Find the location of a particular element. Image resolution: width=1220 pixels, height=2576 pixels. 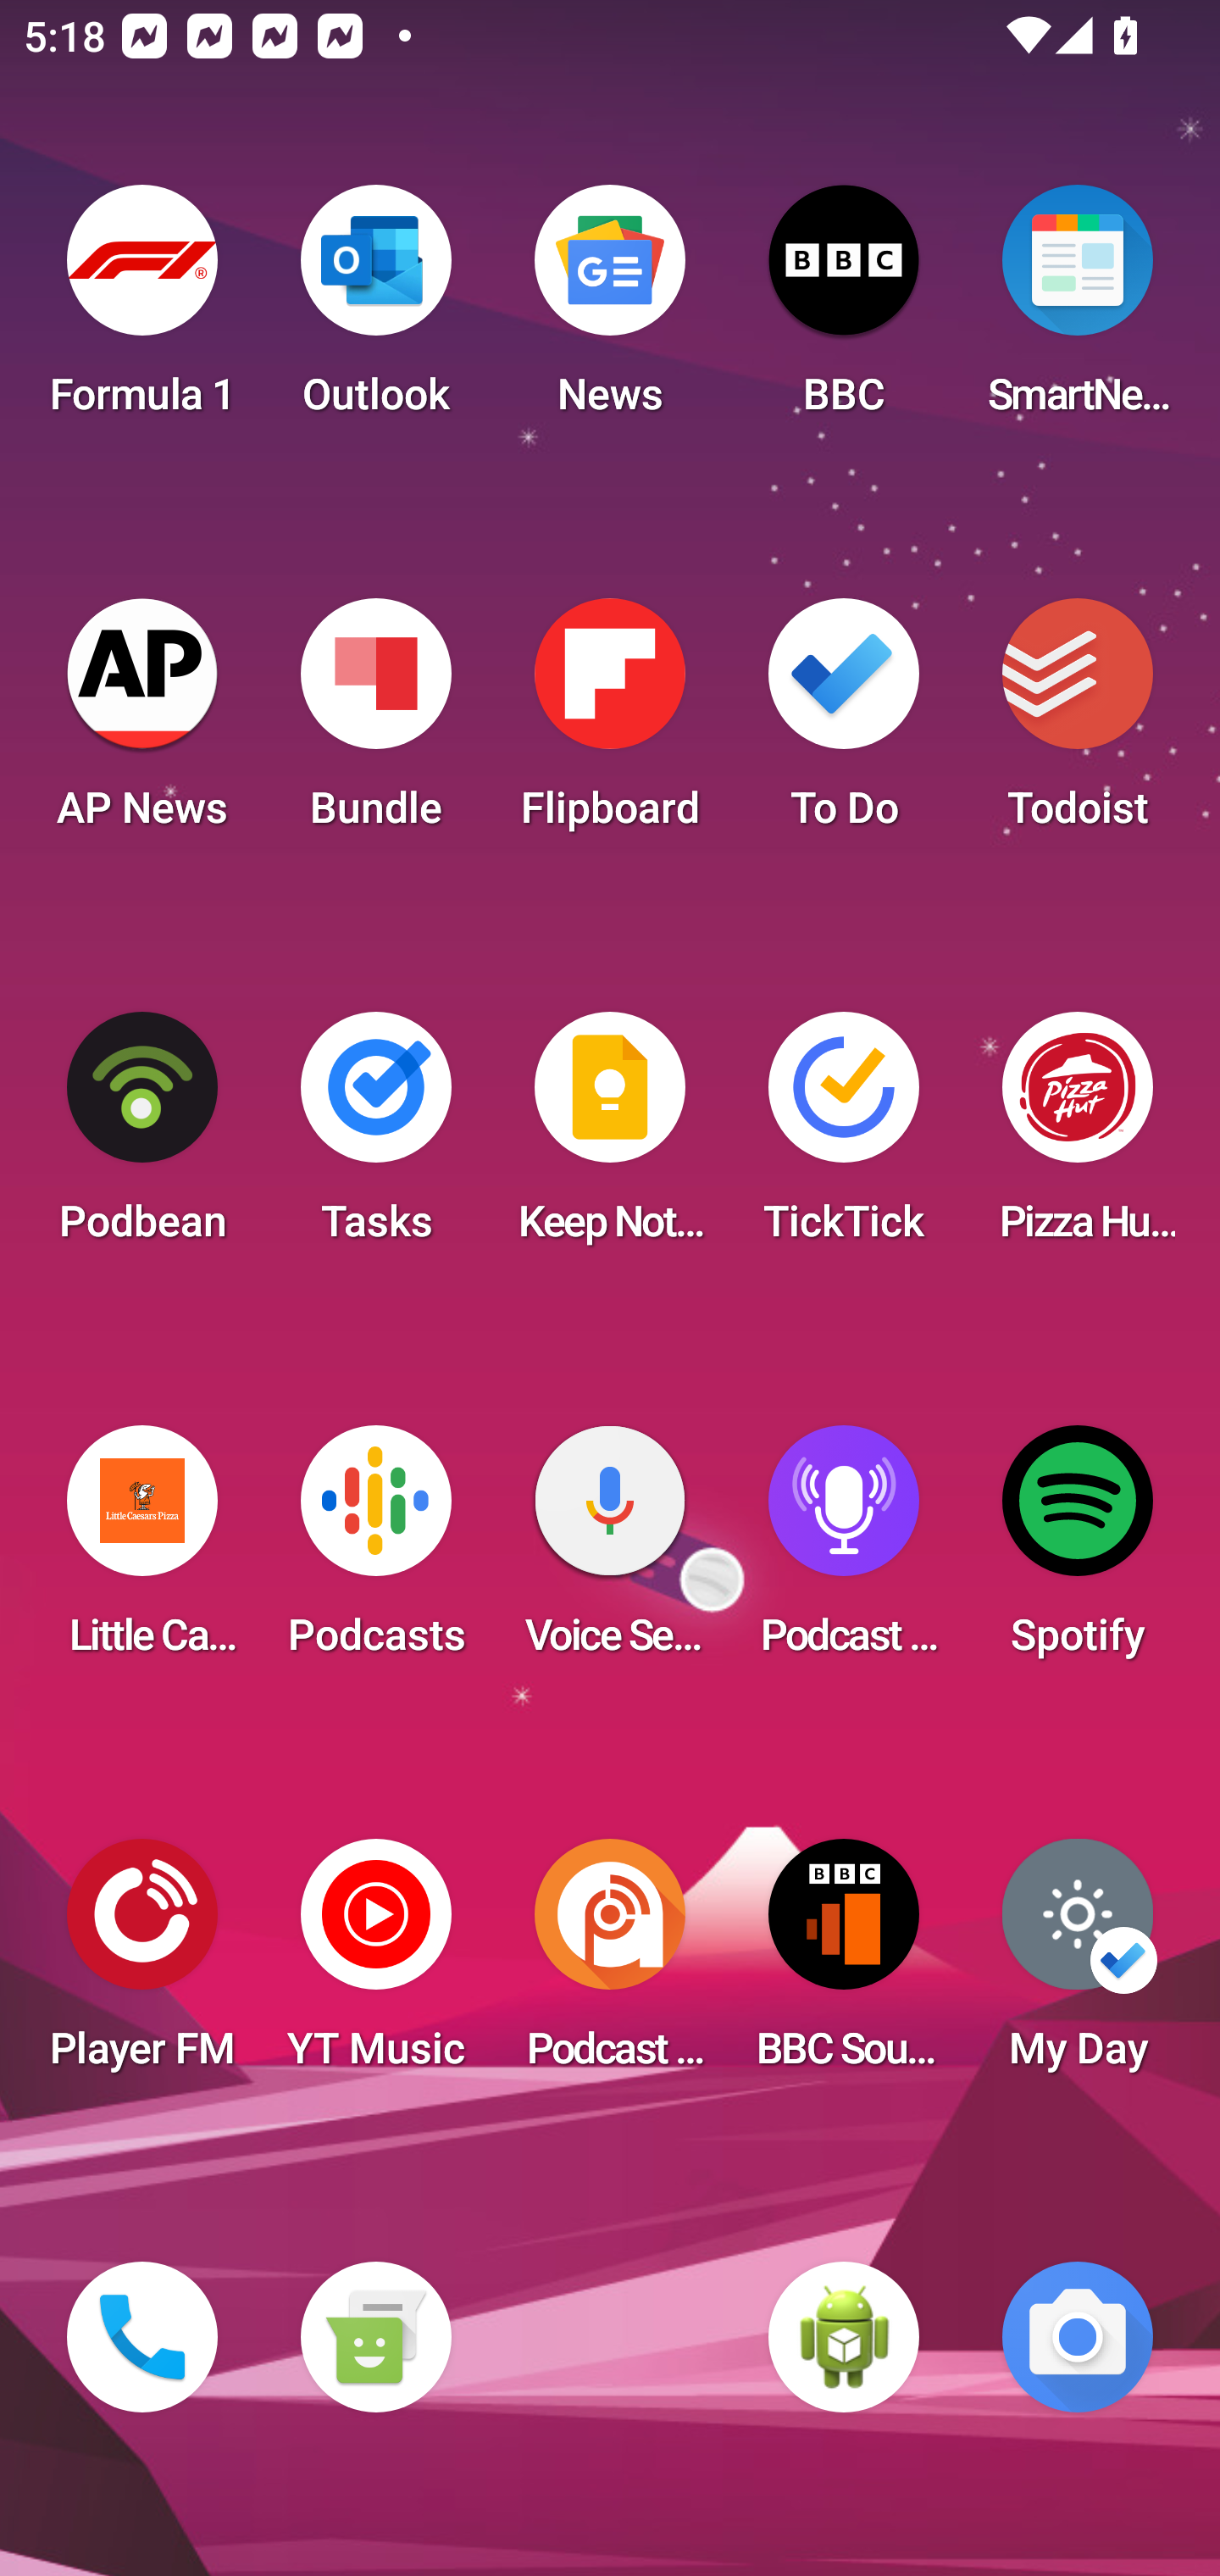

Flipboard is located at coordinates (610, 724).